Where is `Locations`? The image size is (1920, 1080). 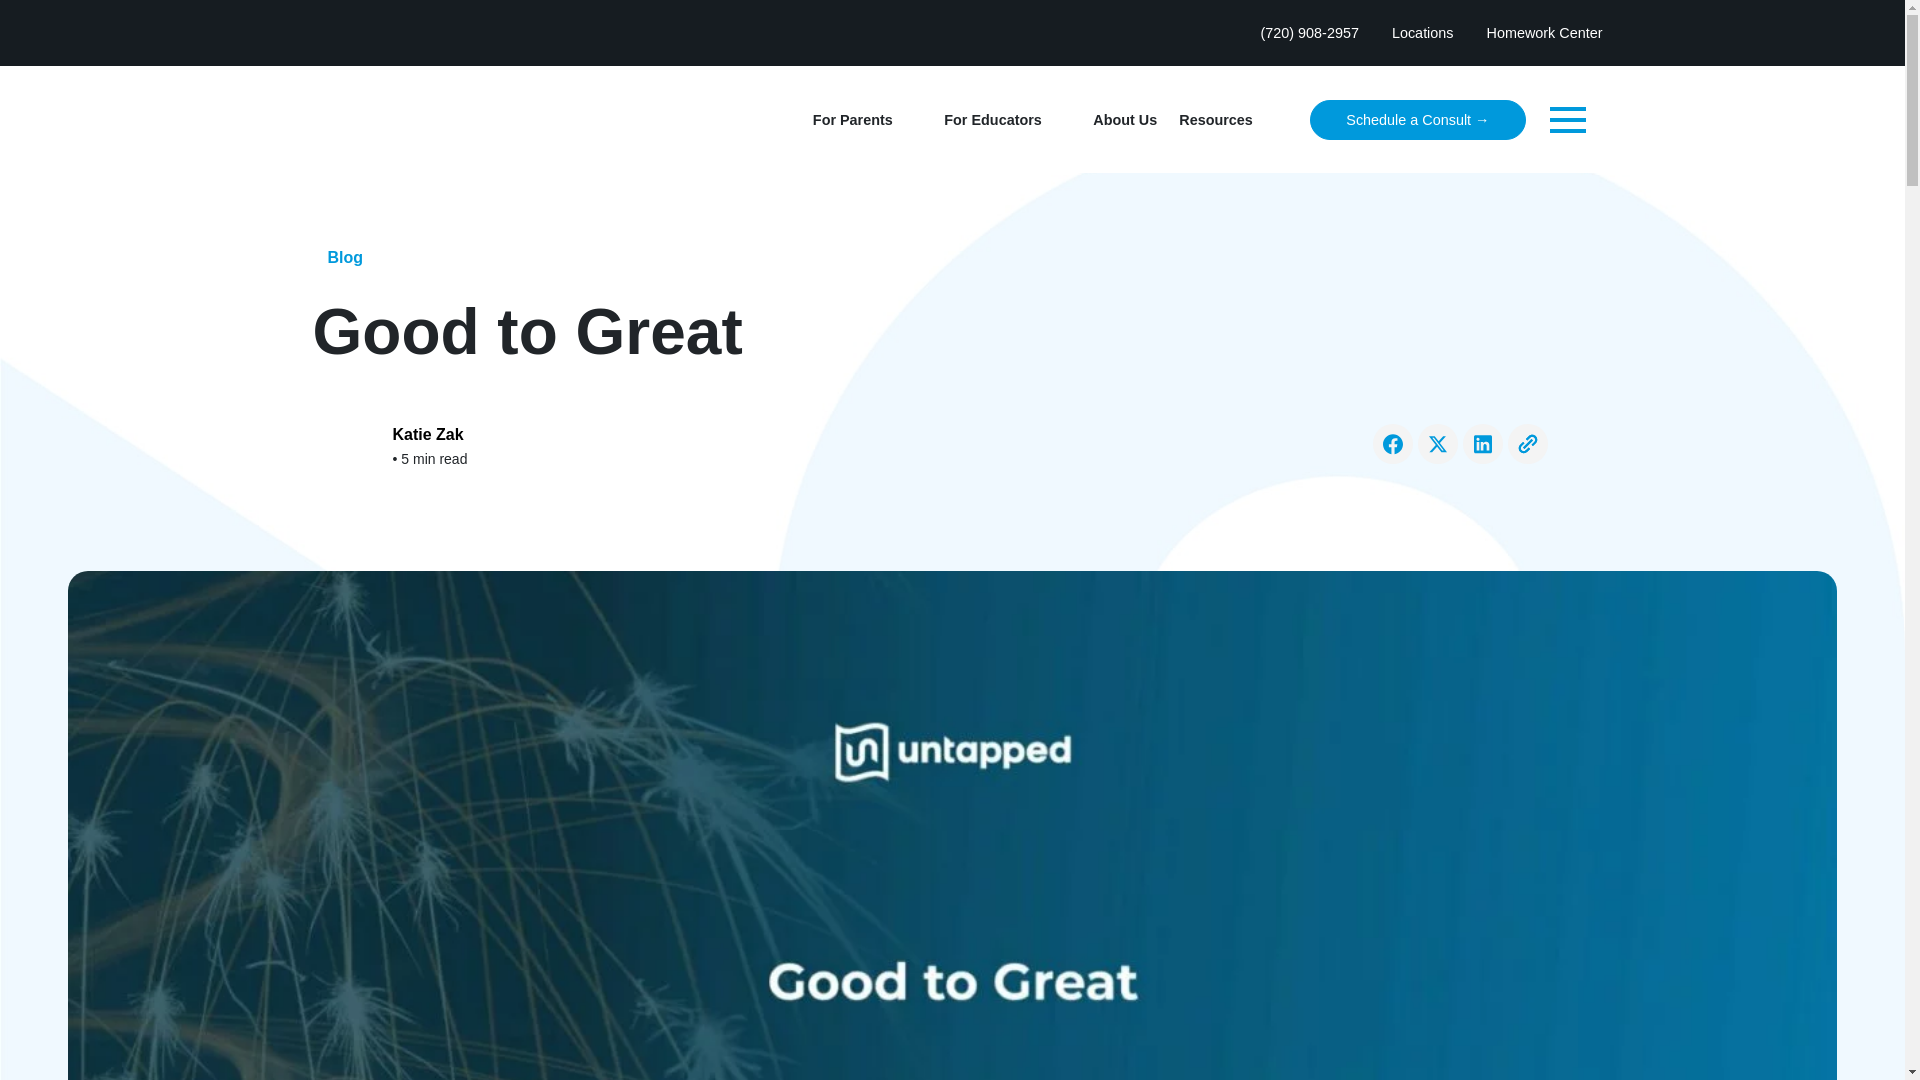 Locations is located at coordinates (1416, 32).